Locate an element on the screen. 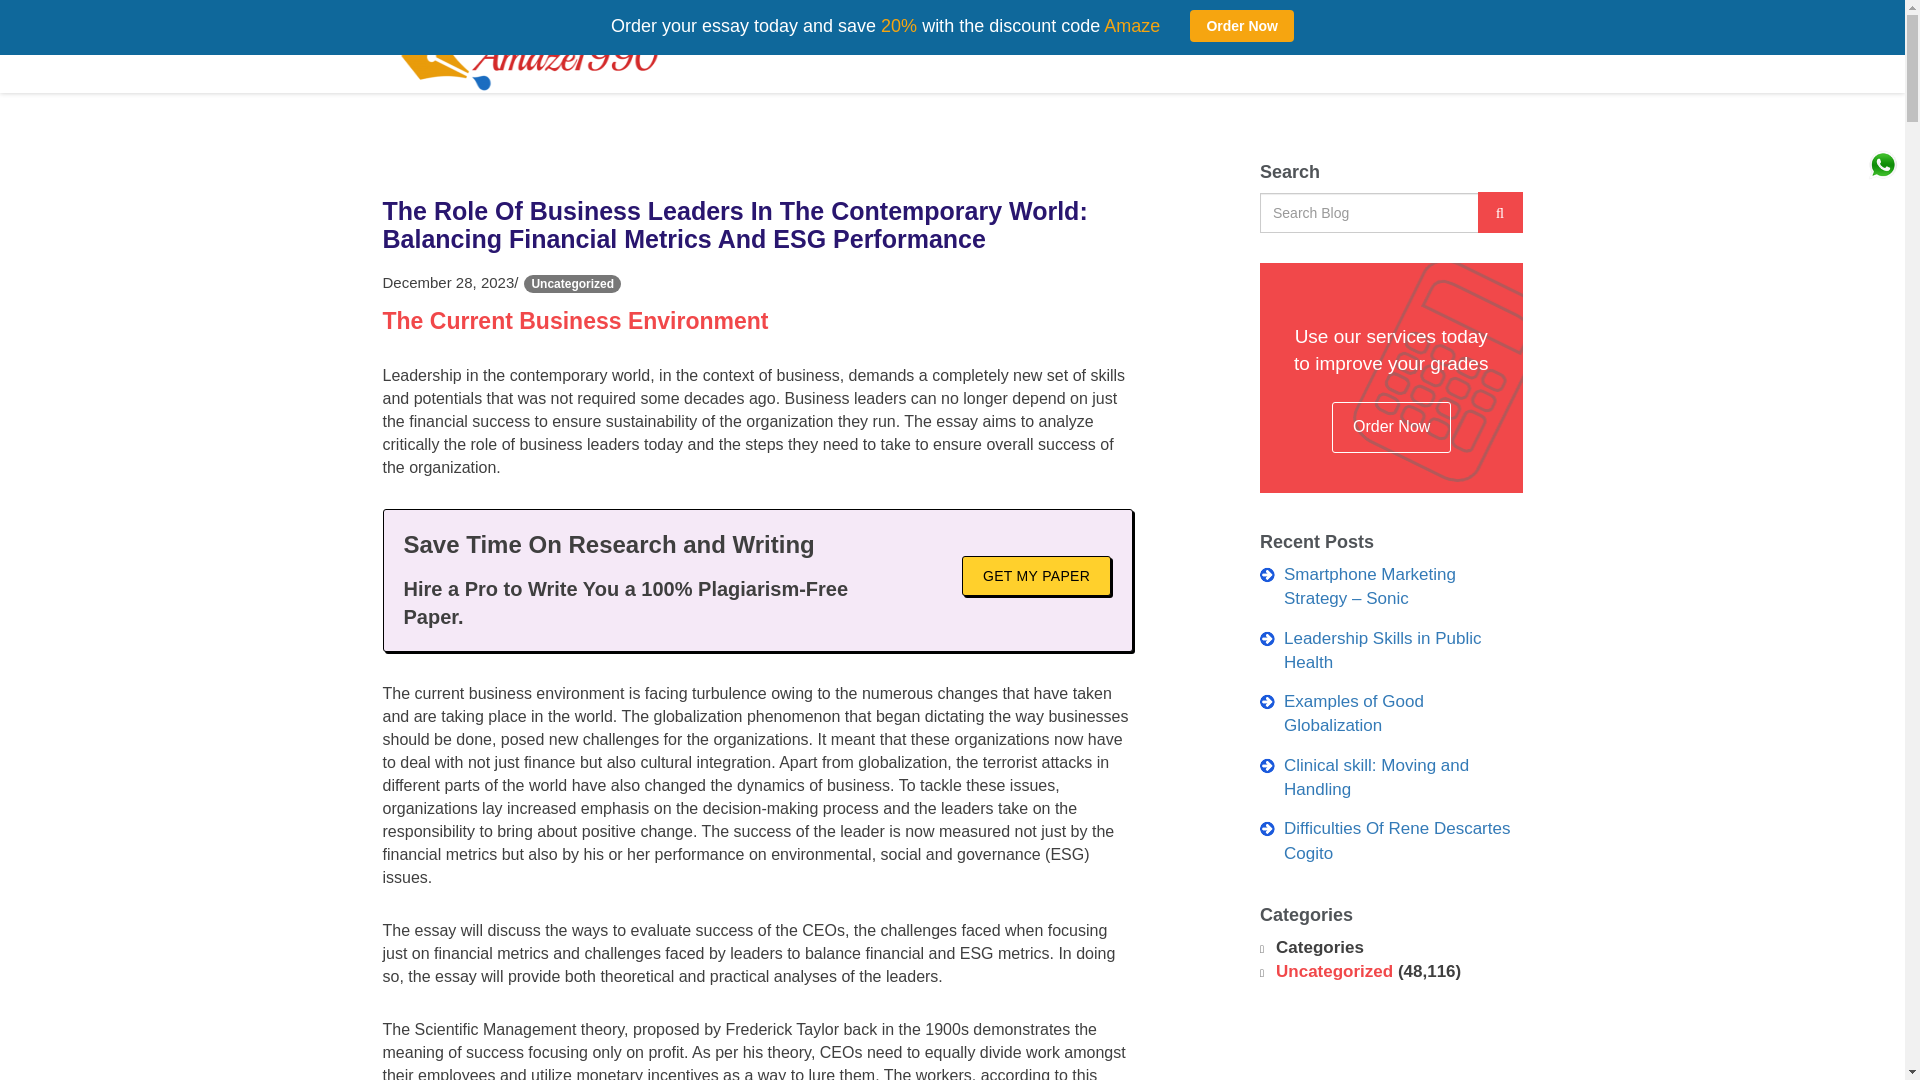 This screenshot has width=1920, height=1080. Leadership Skills in Public Health is located at coordinates (1383, 650).